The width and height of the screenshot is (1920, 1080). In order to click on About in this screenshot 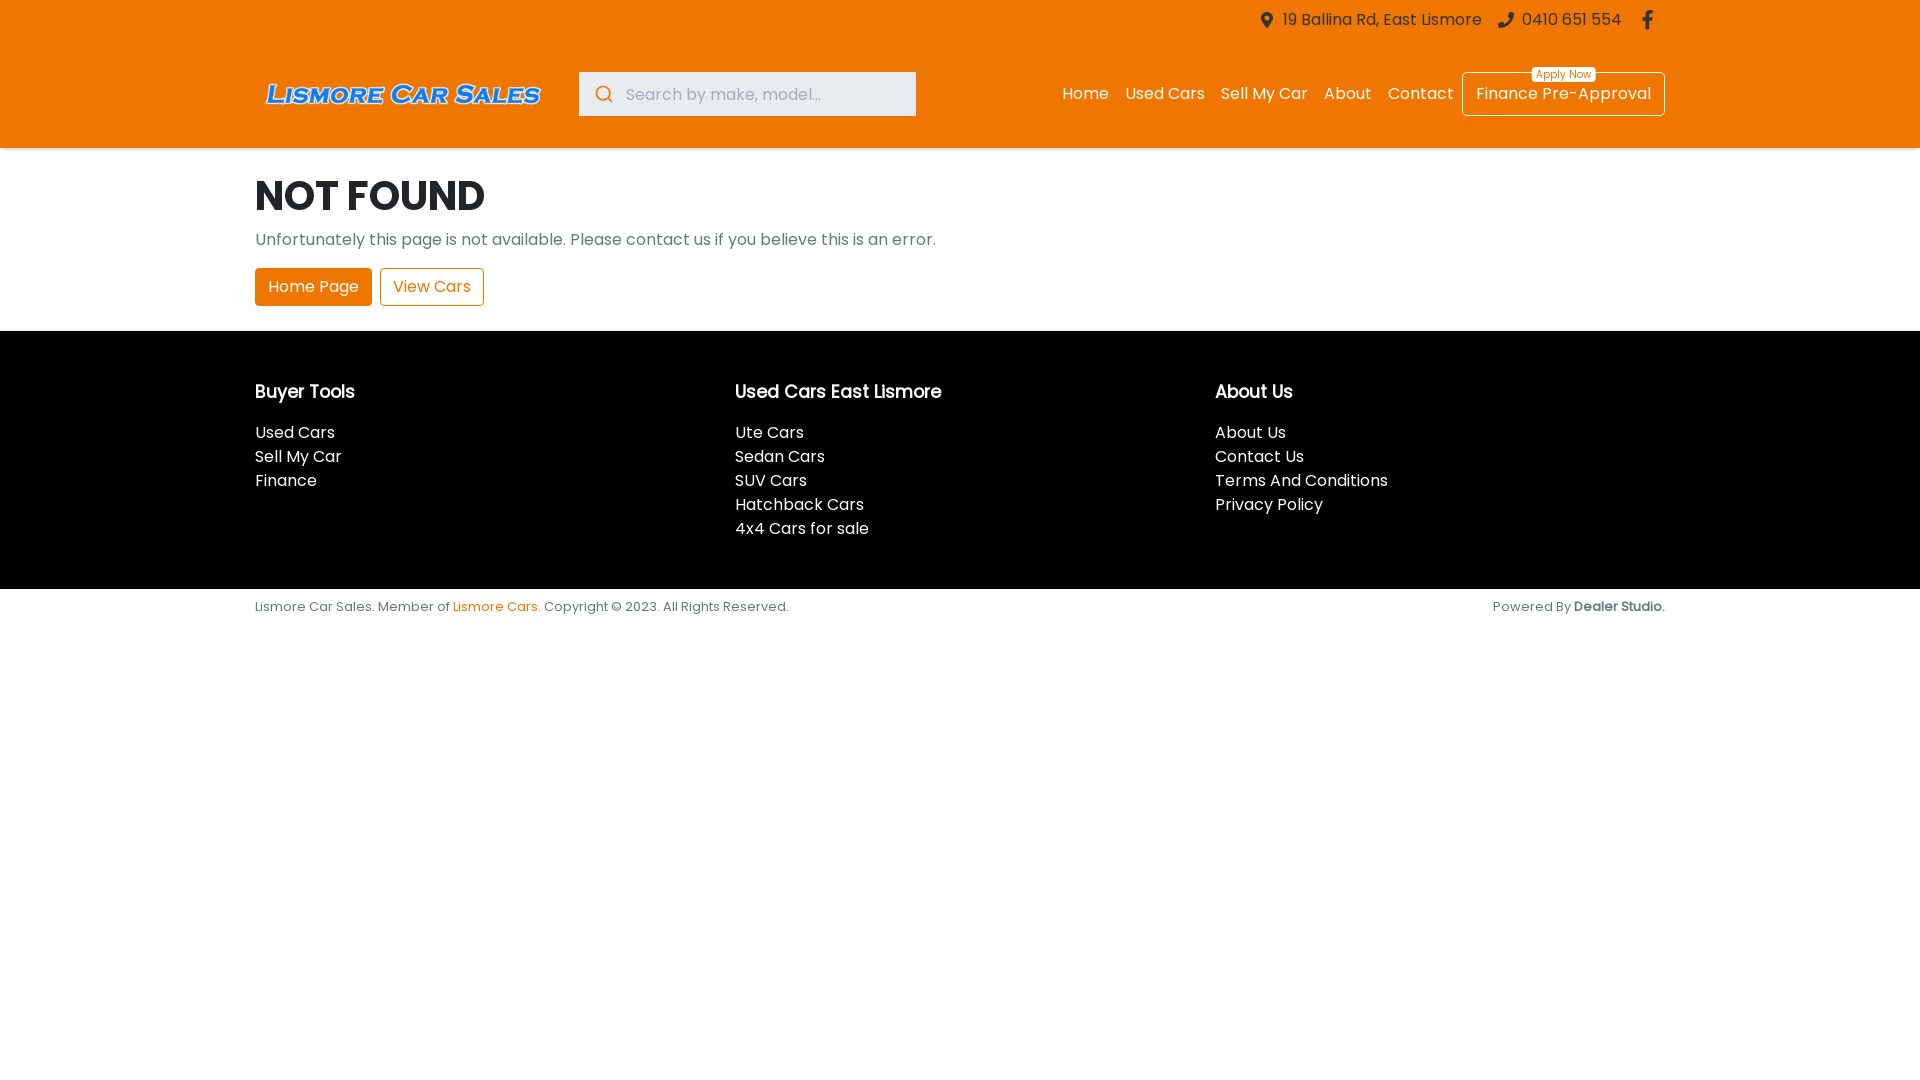, I will do `click(1348, 94)`.